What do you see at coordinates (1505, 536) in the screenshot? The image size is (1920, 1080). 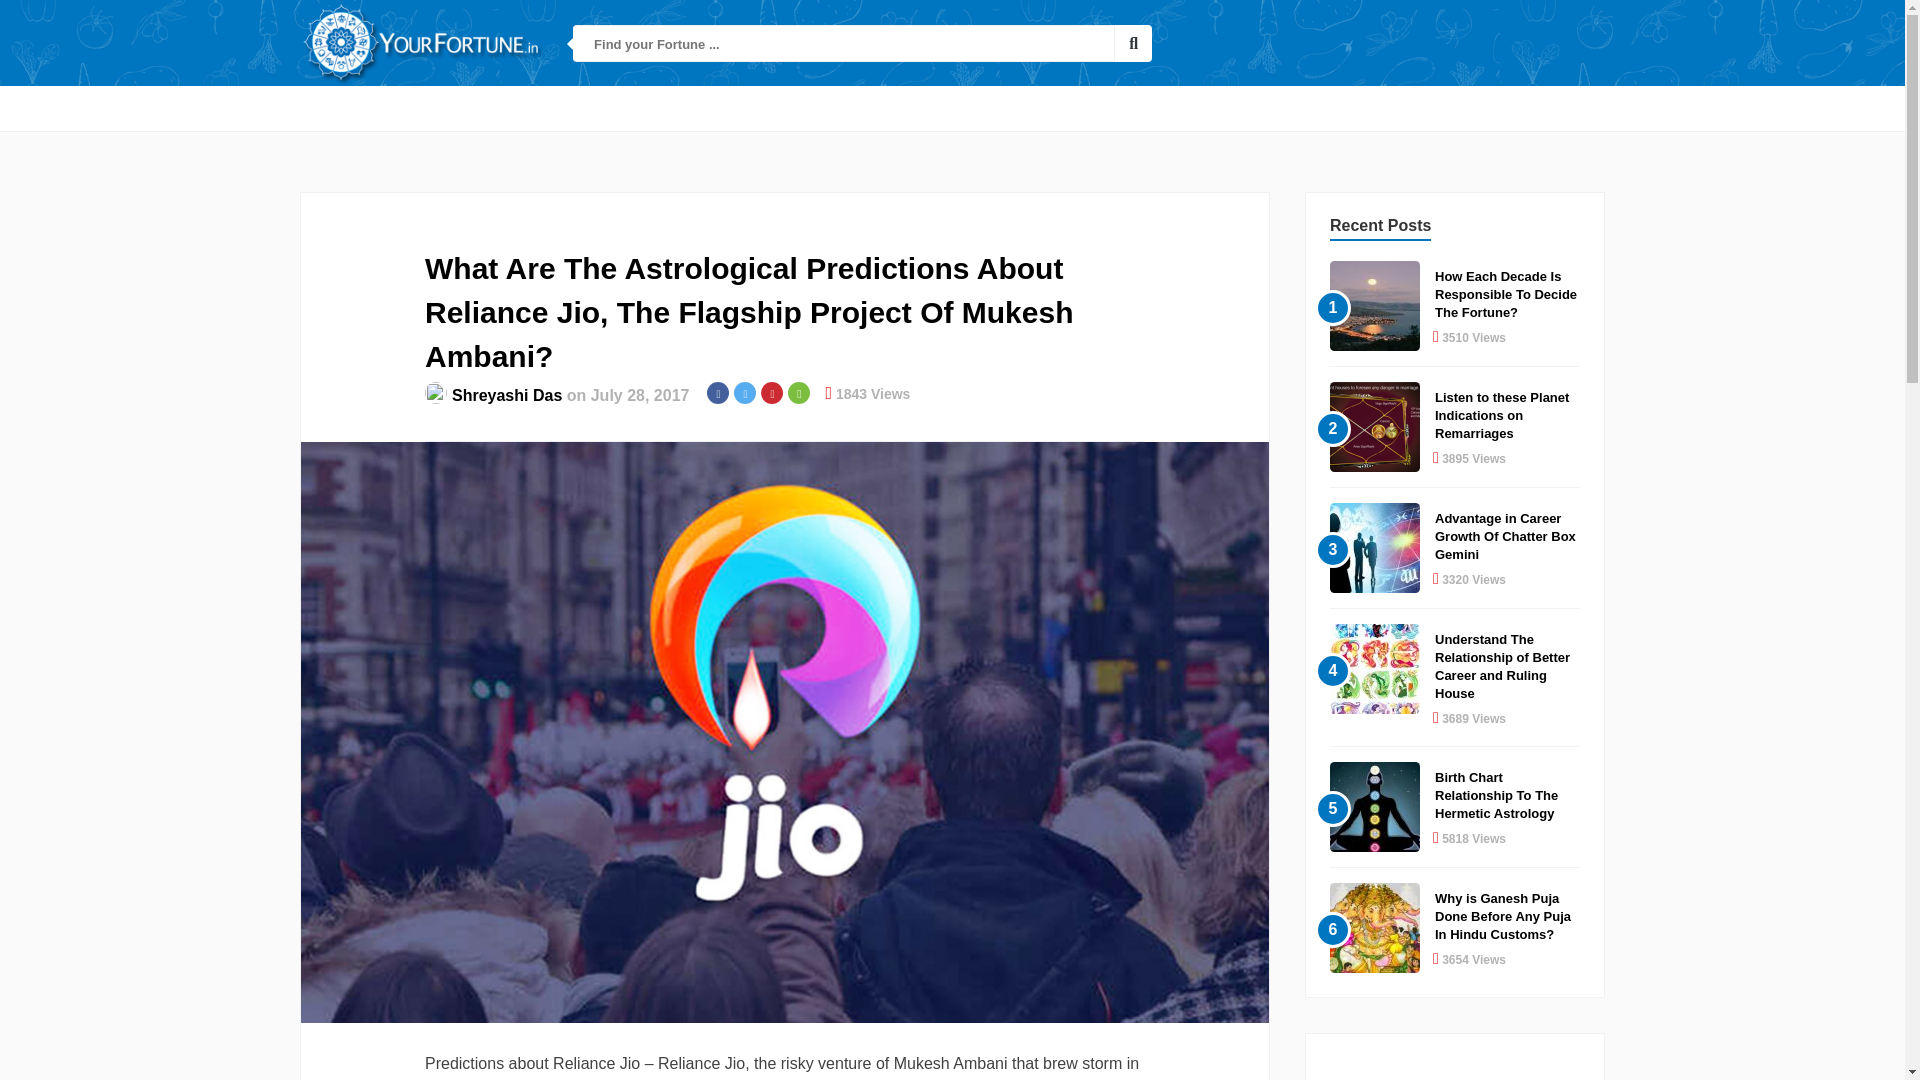 I see `Advantage in Career Growth Of Chatter Box Gemini` at bounding box center [1505, 536].